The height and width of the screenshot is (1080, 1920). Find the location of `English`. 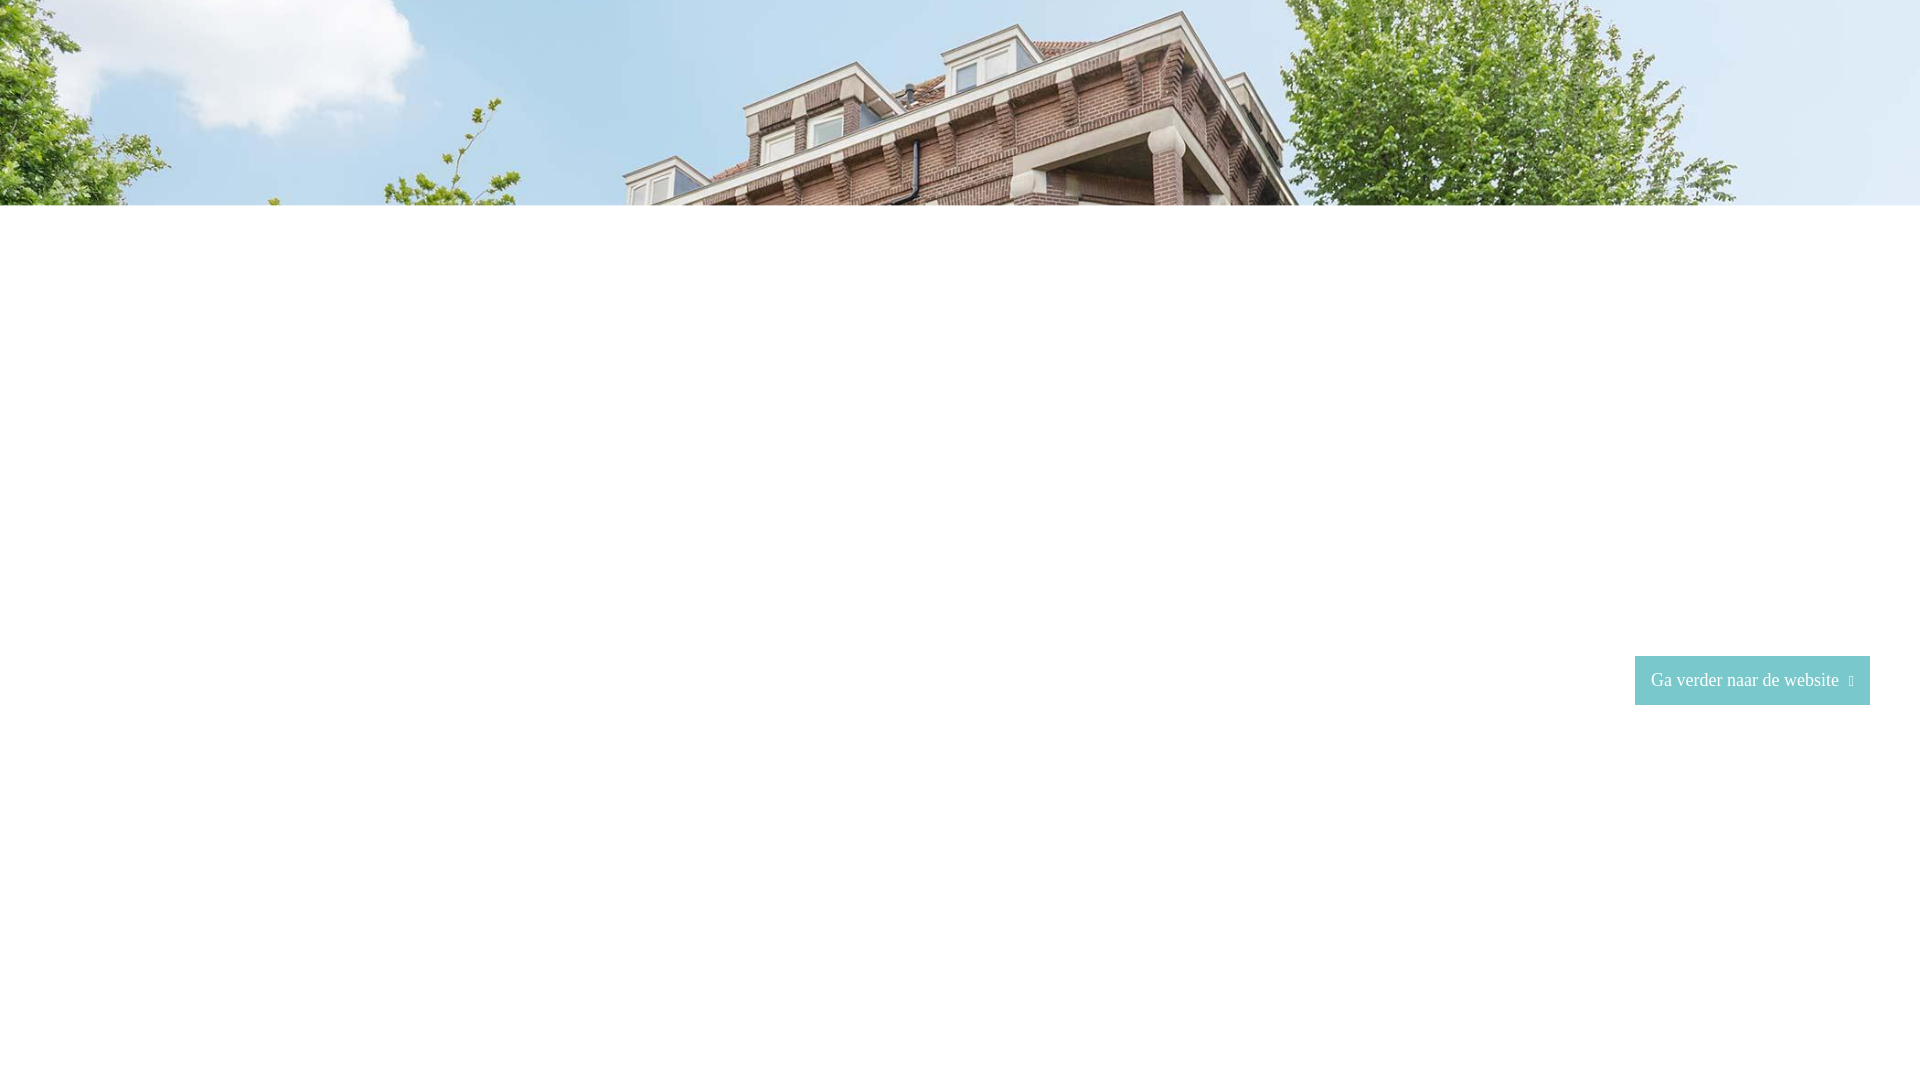

English is located at coordinates (1843, 70).